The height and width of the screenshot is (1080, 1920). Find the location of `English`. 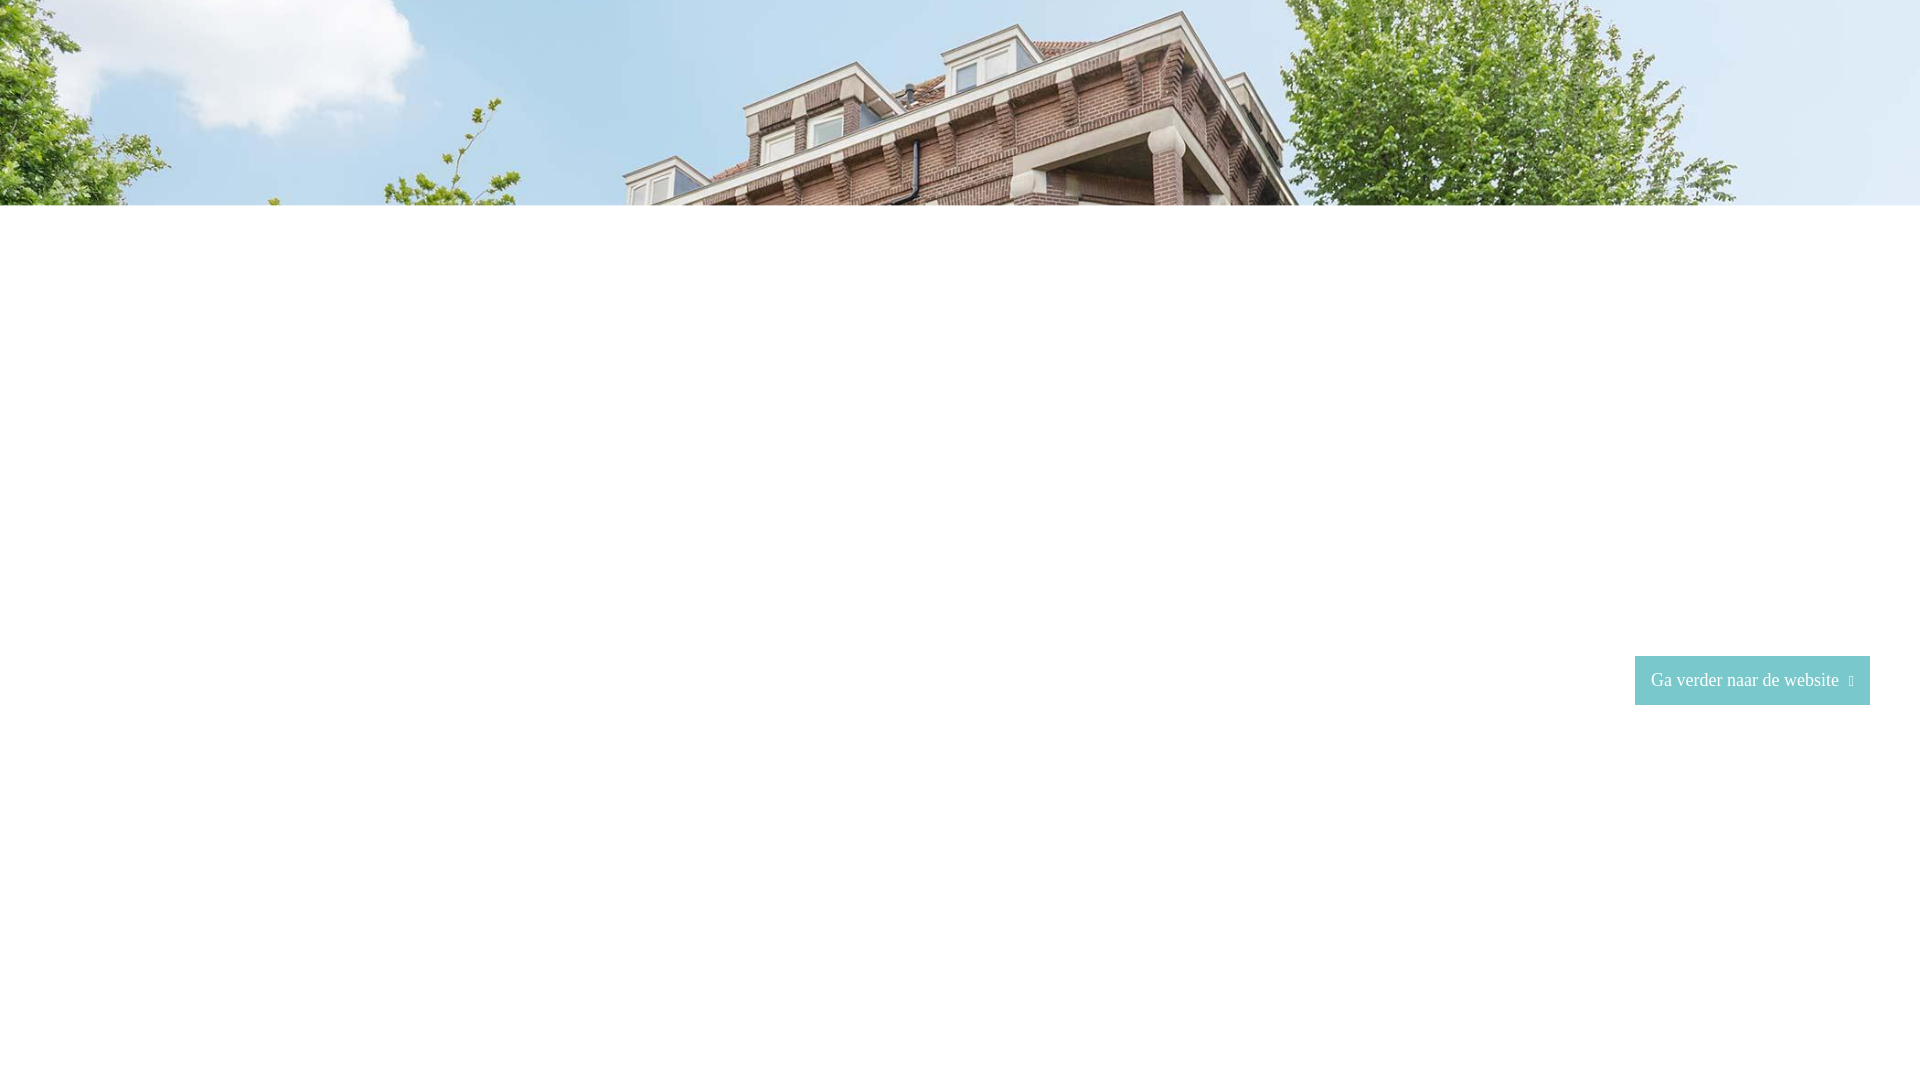

English is located at coordinates (1843, 70).